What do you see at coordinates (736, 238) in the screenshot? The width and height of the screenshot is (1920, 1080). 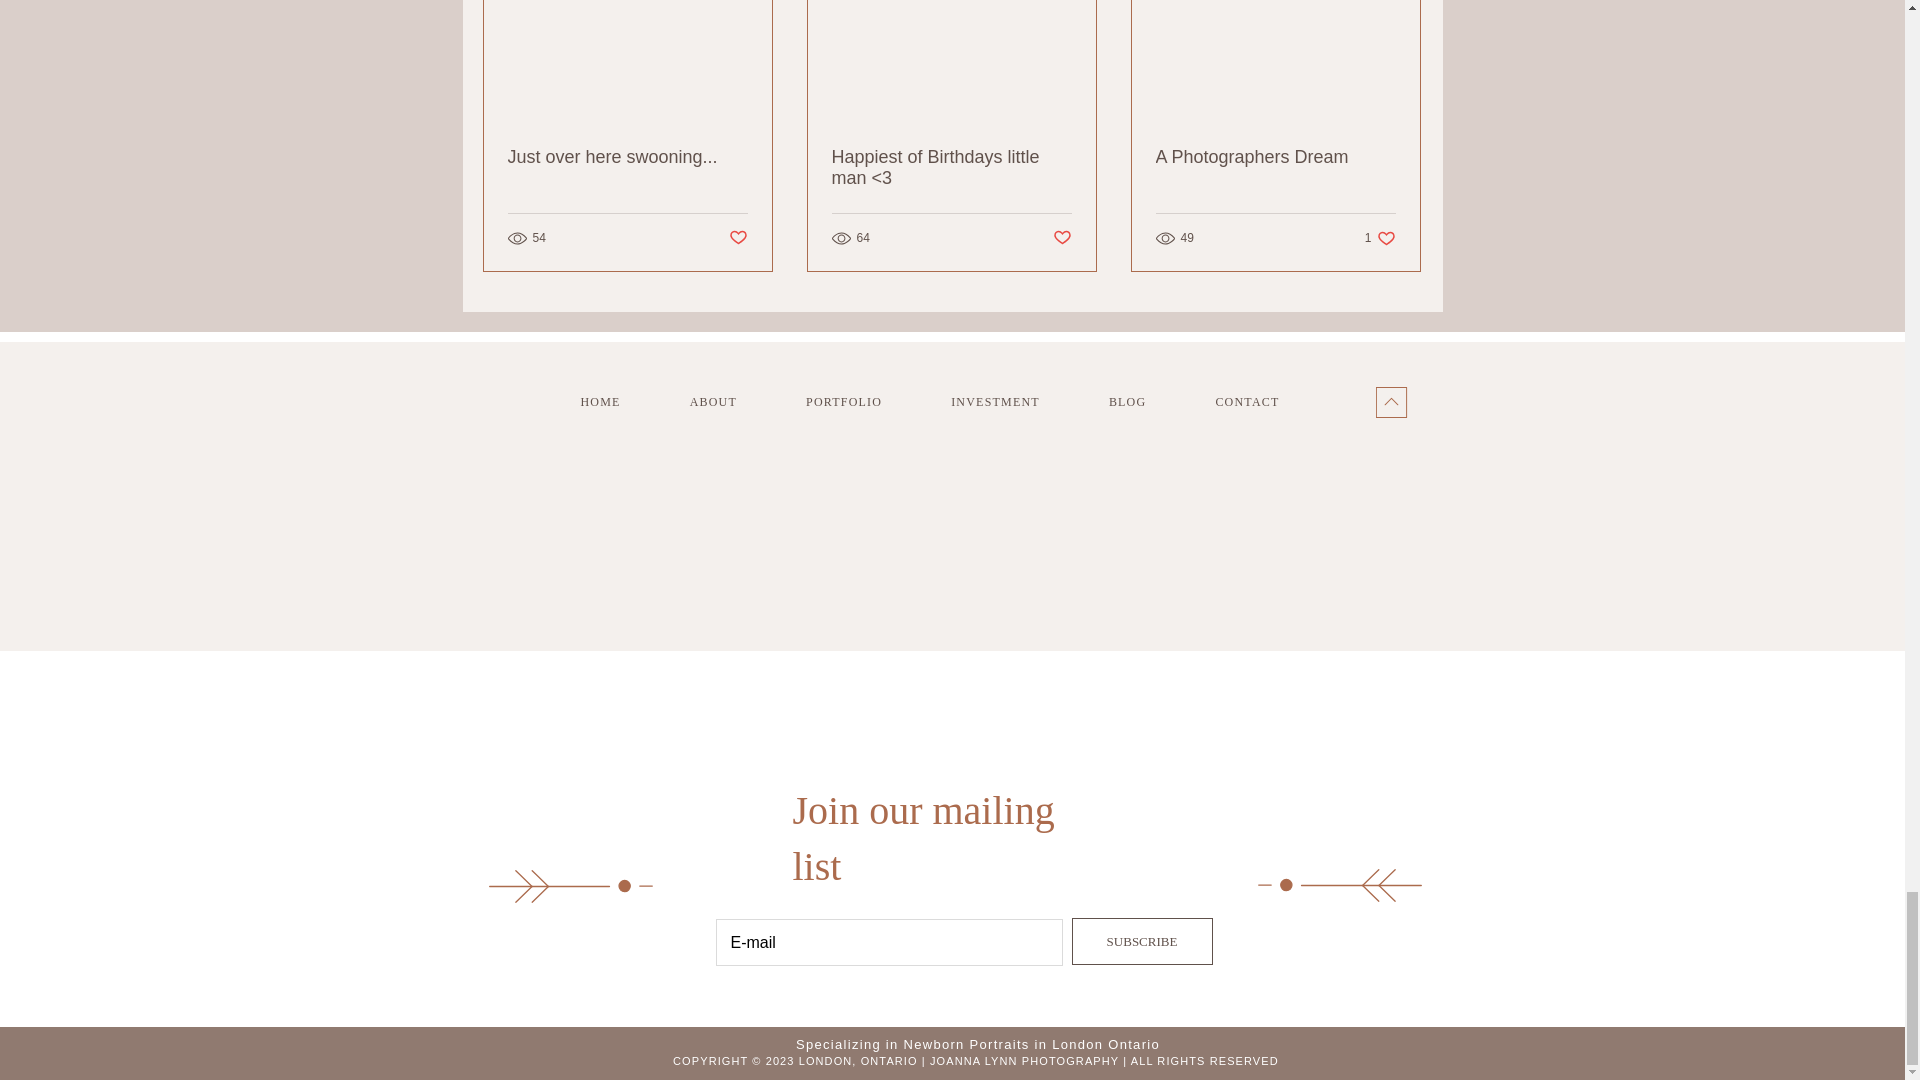 I see `Post not marked as liked` at bounding box center [736, 238].